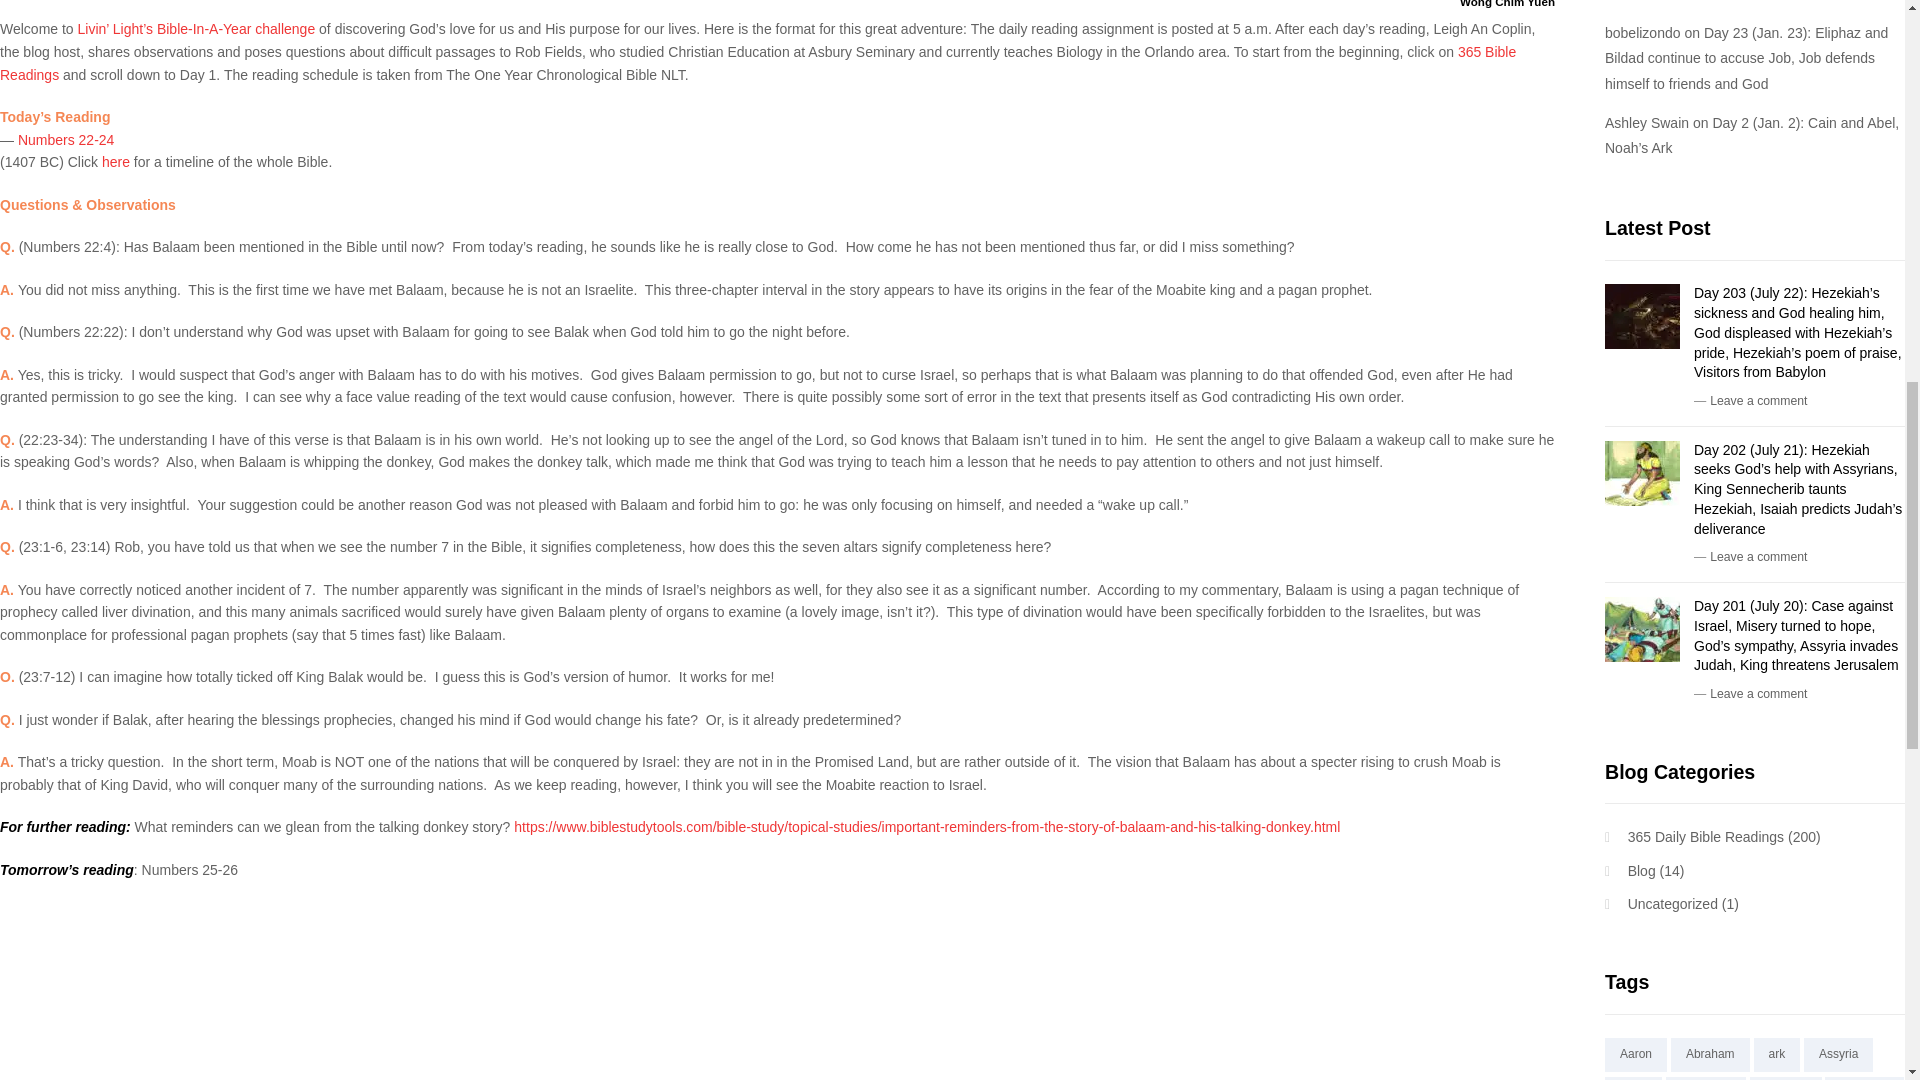 This screenshot has width=1920, height=1080. I want to click on Numbers 22-24, so click(66, 139).